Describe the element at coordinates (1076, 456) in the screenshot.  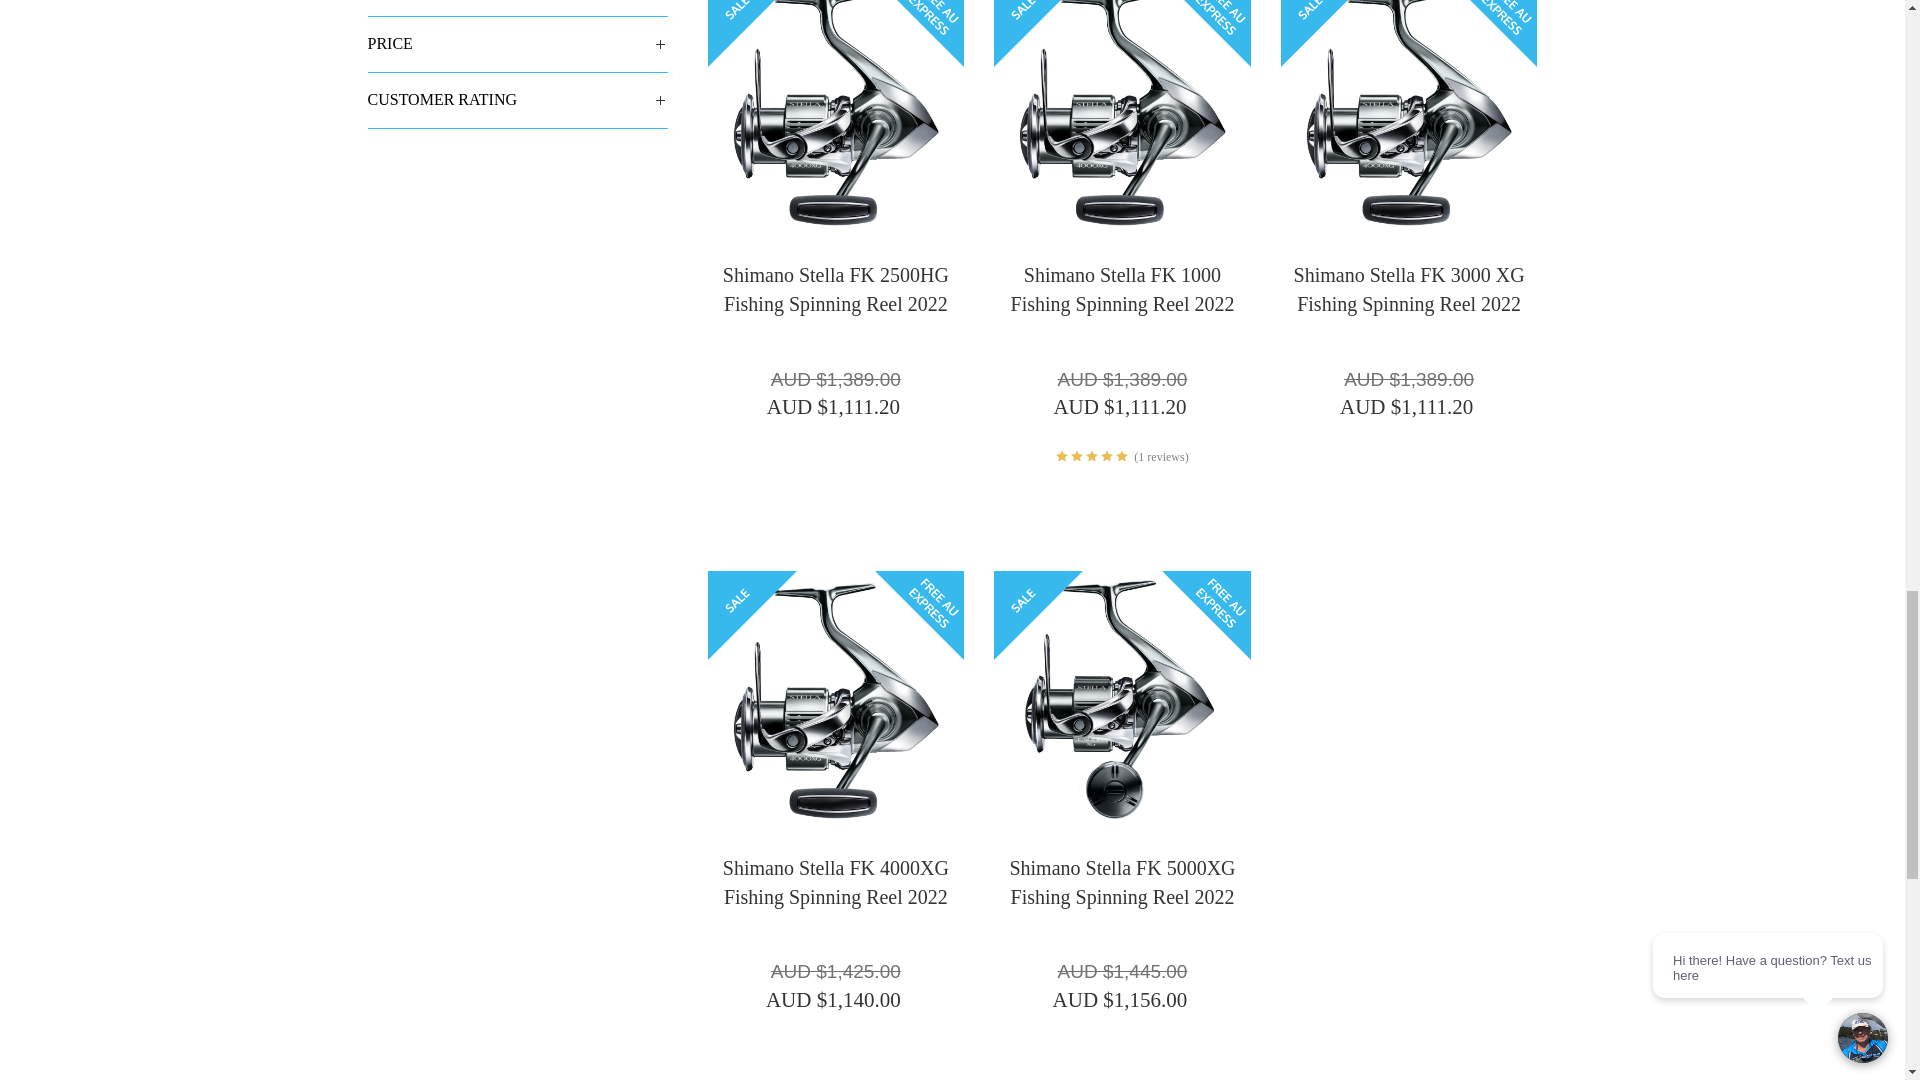
I see `Star` at that location.